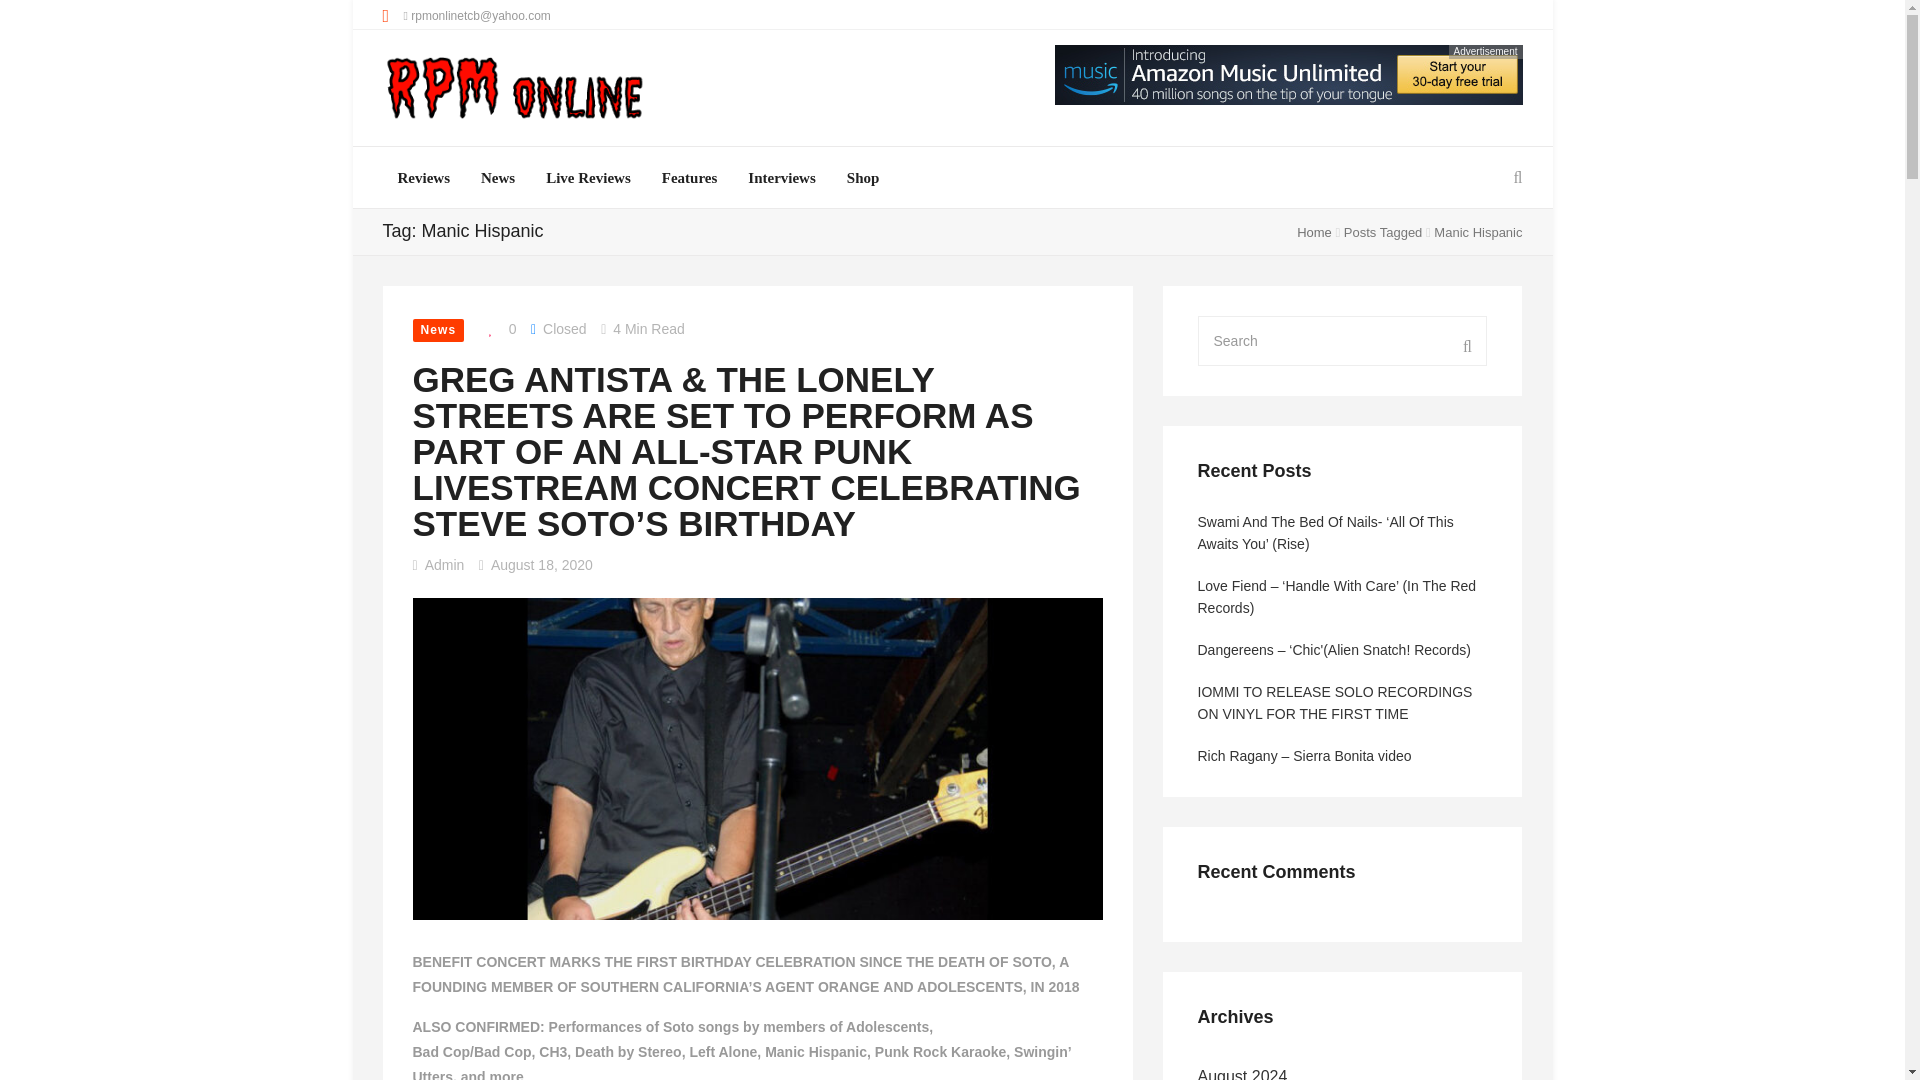 This screenshot has width=1920, height=1080. I want to click on Like this, so click(497, 330).